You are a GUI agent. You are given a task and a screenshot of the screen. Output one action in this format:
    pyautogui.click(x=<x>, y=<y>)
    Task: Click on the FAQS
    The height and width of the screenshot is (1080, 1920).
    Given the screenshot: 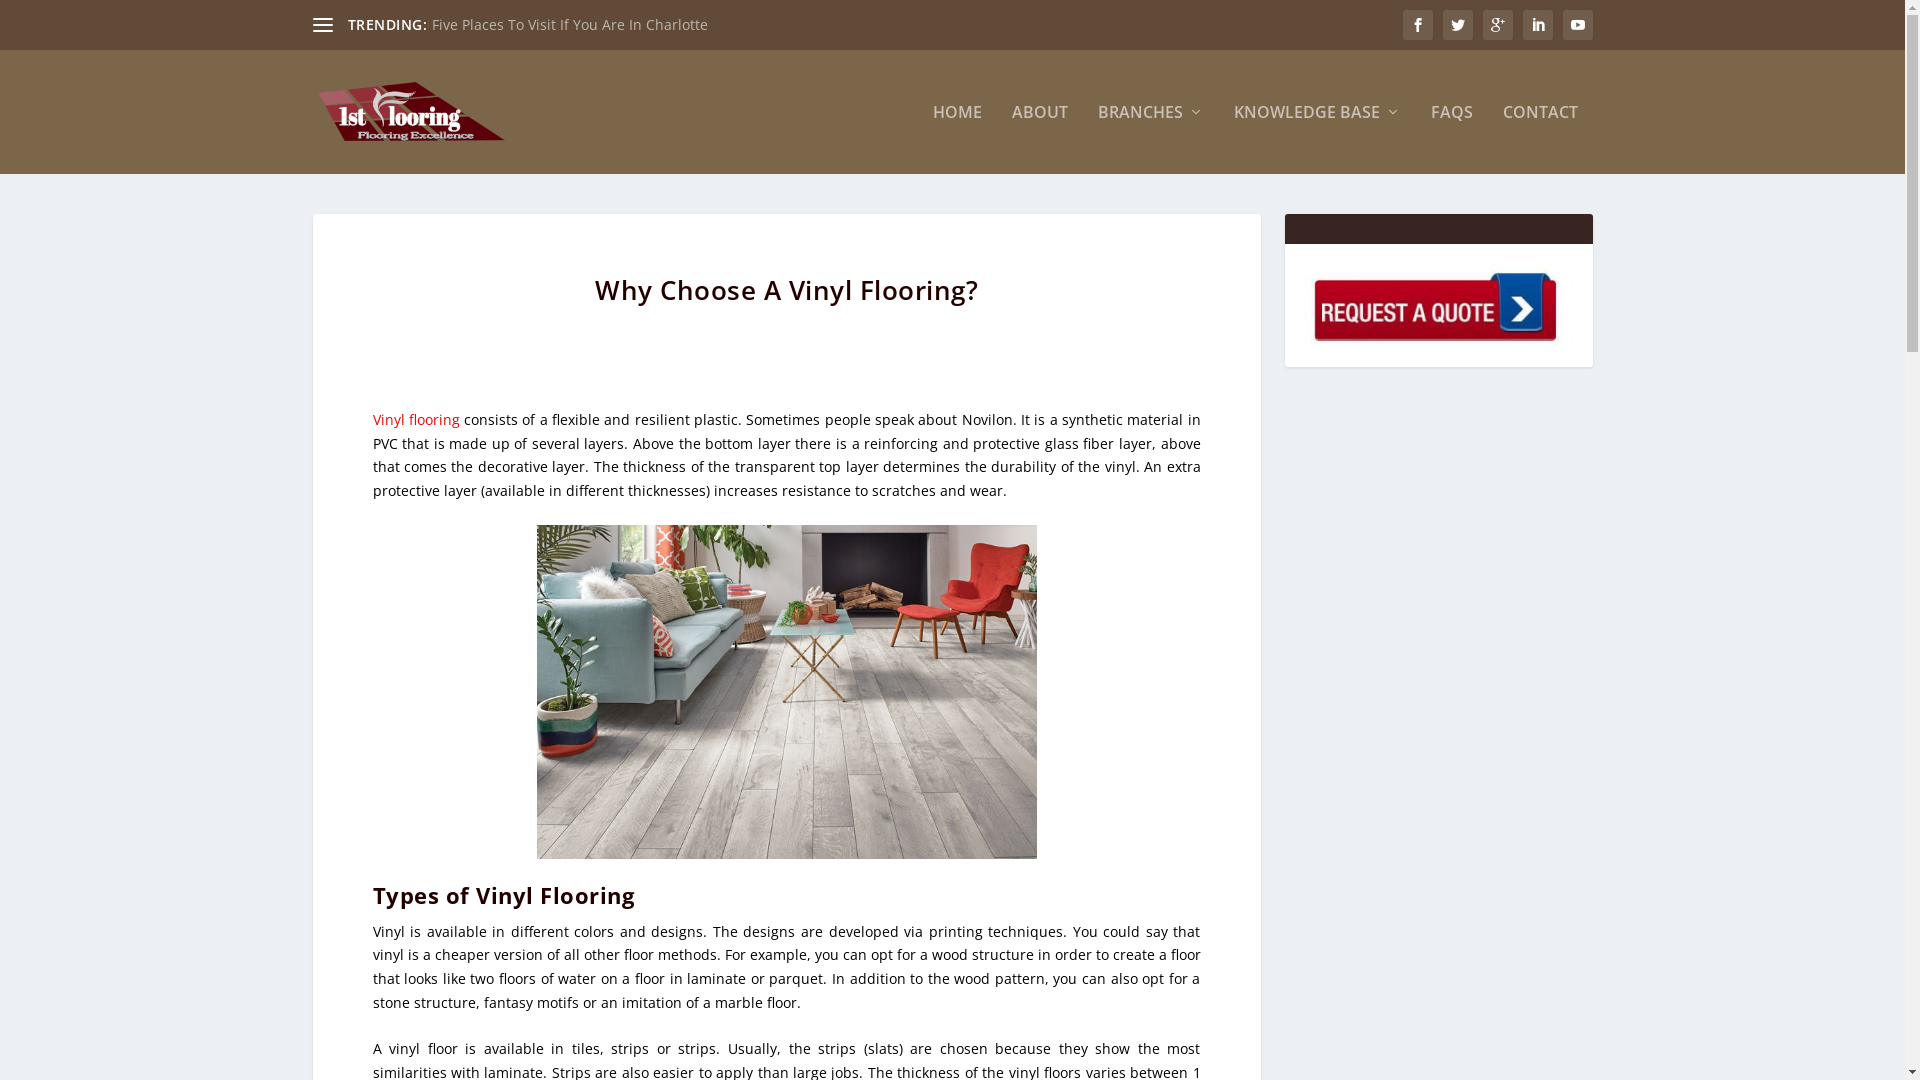 What is the action you would take?
    pyautogui.click(x=1451, y=139)
    